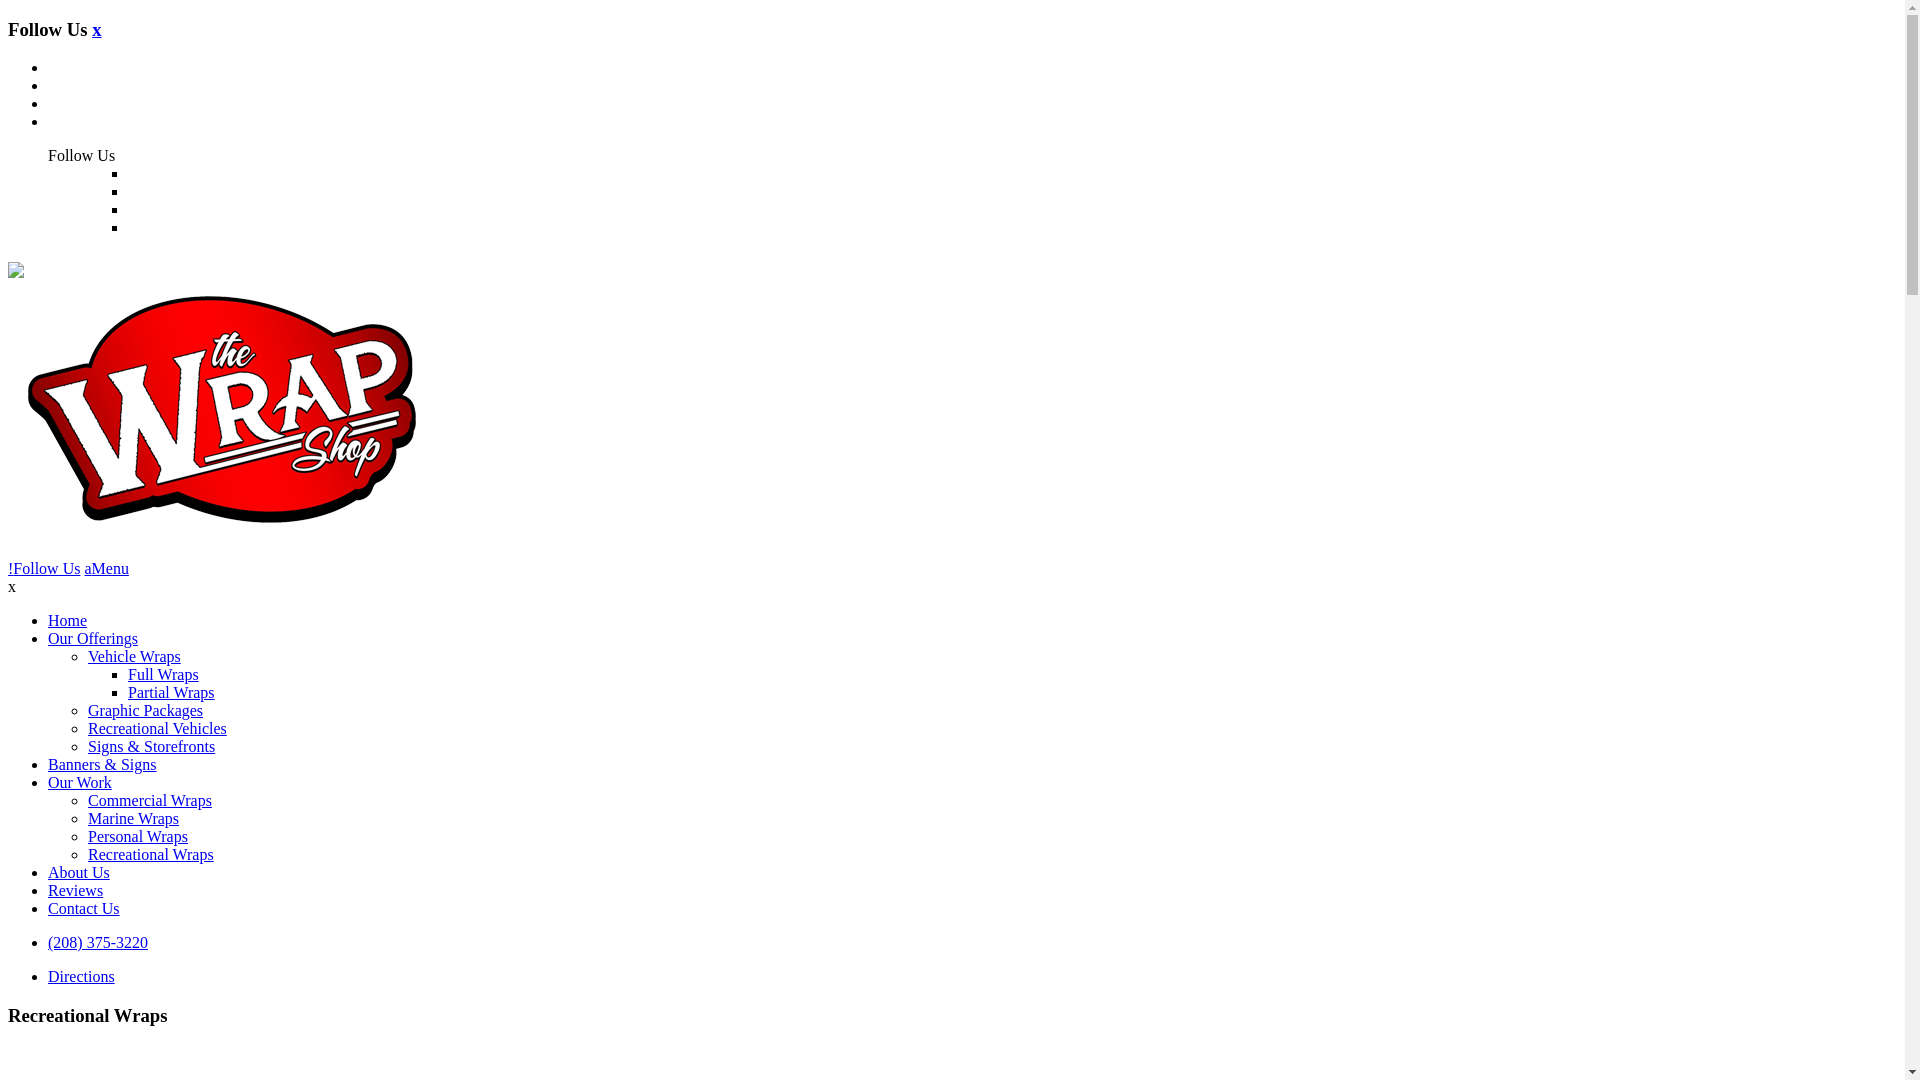 Image resolution: width=1920 pixels, height=1080 pixels. Describe the element at coordinates (102, 764) in the screenshot. I see `Banners & Signs` at that location.